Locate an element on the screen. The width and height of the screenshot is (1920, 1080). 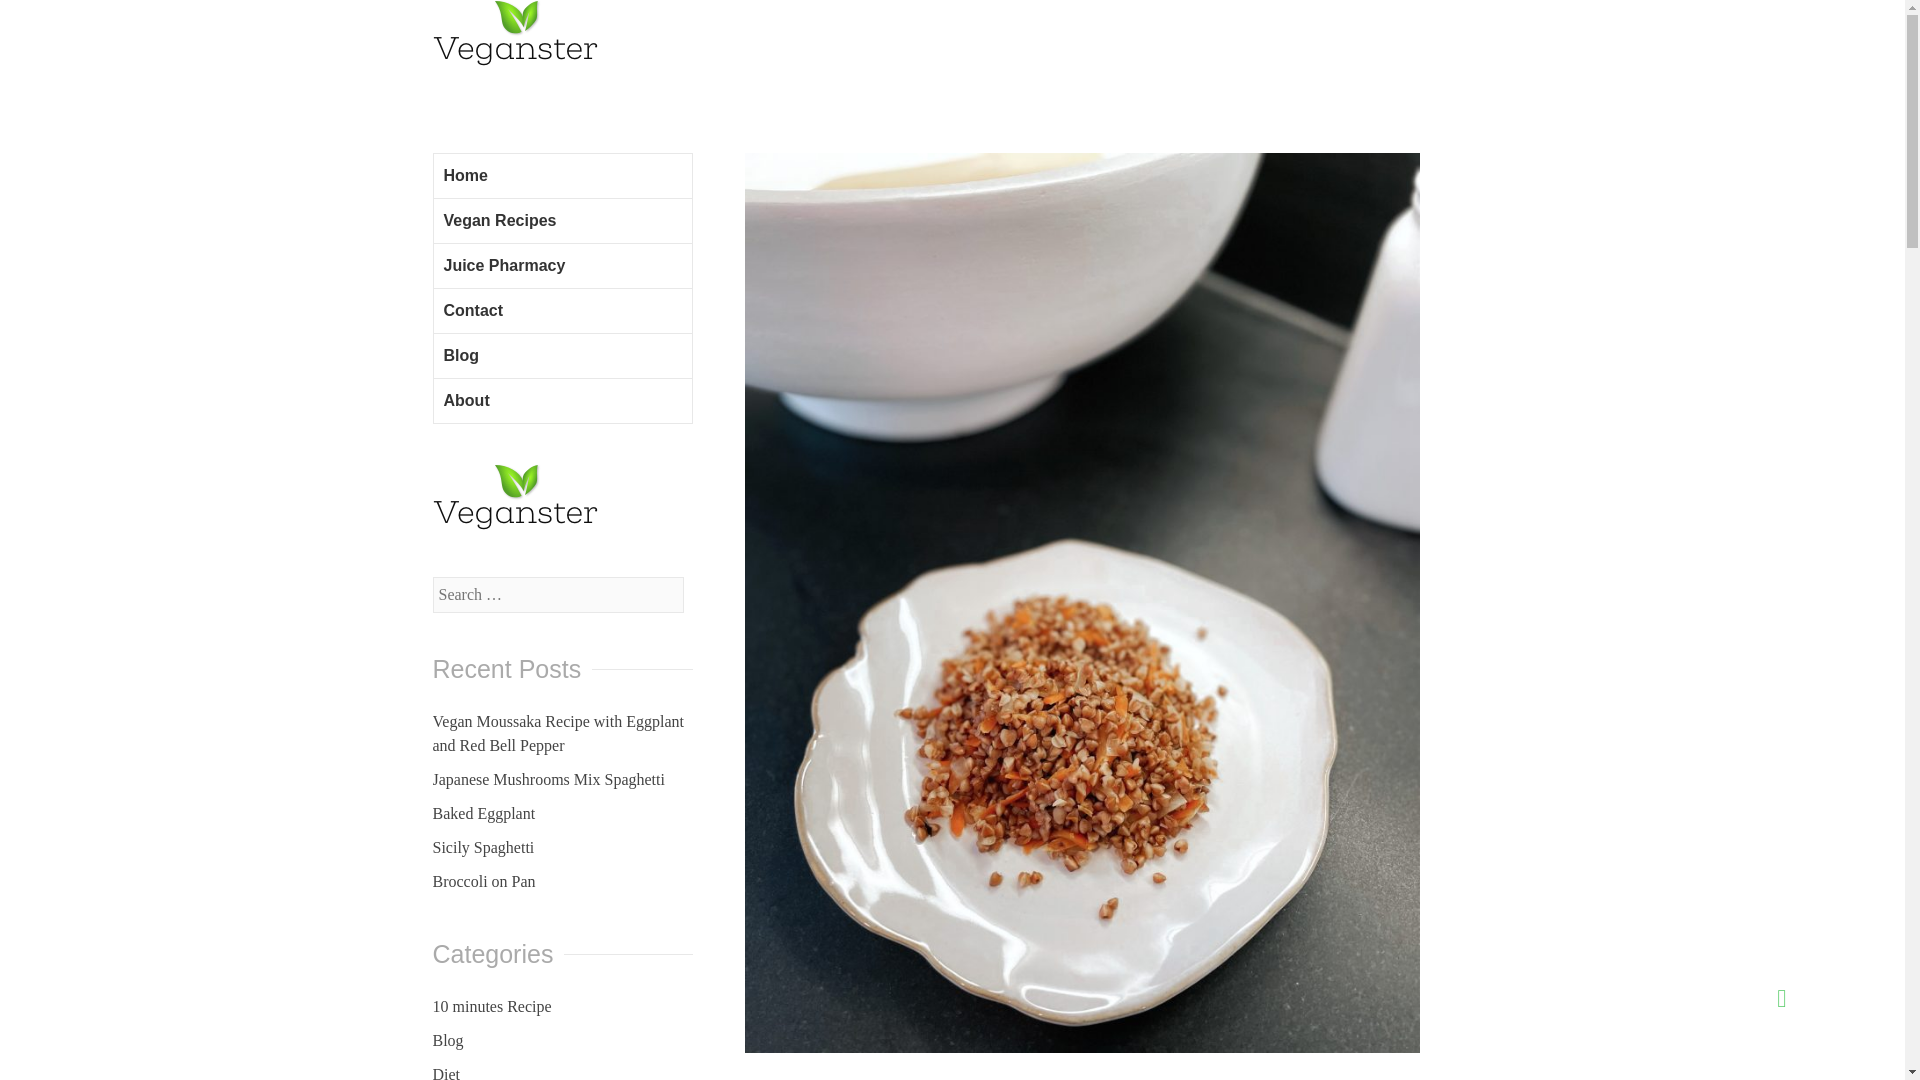
Baked Eggplant is located at coordinates (484, 813).